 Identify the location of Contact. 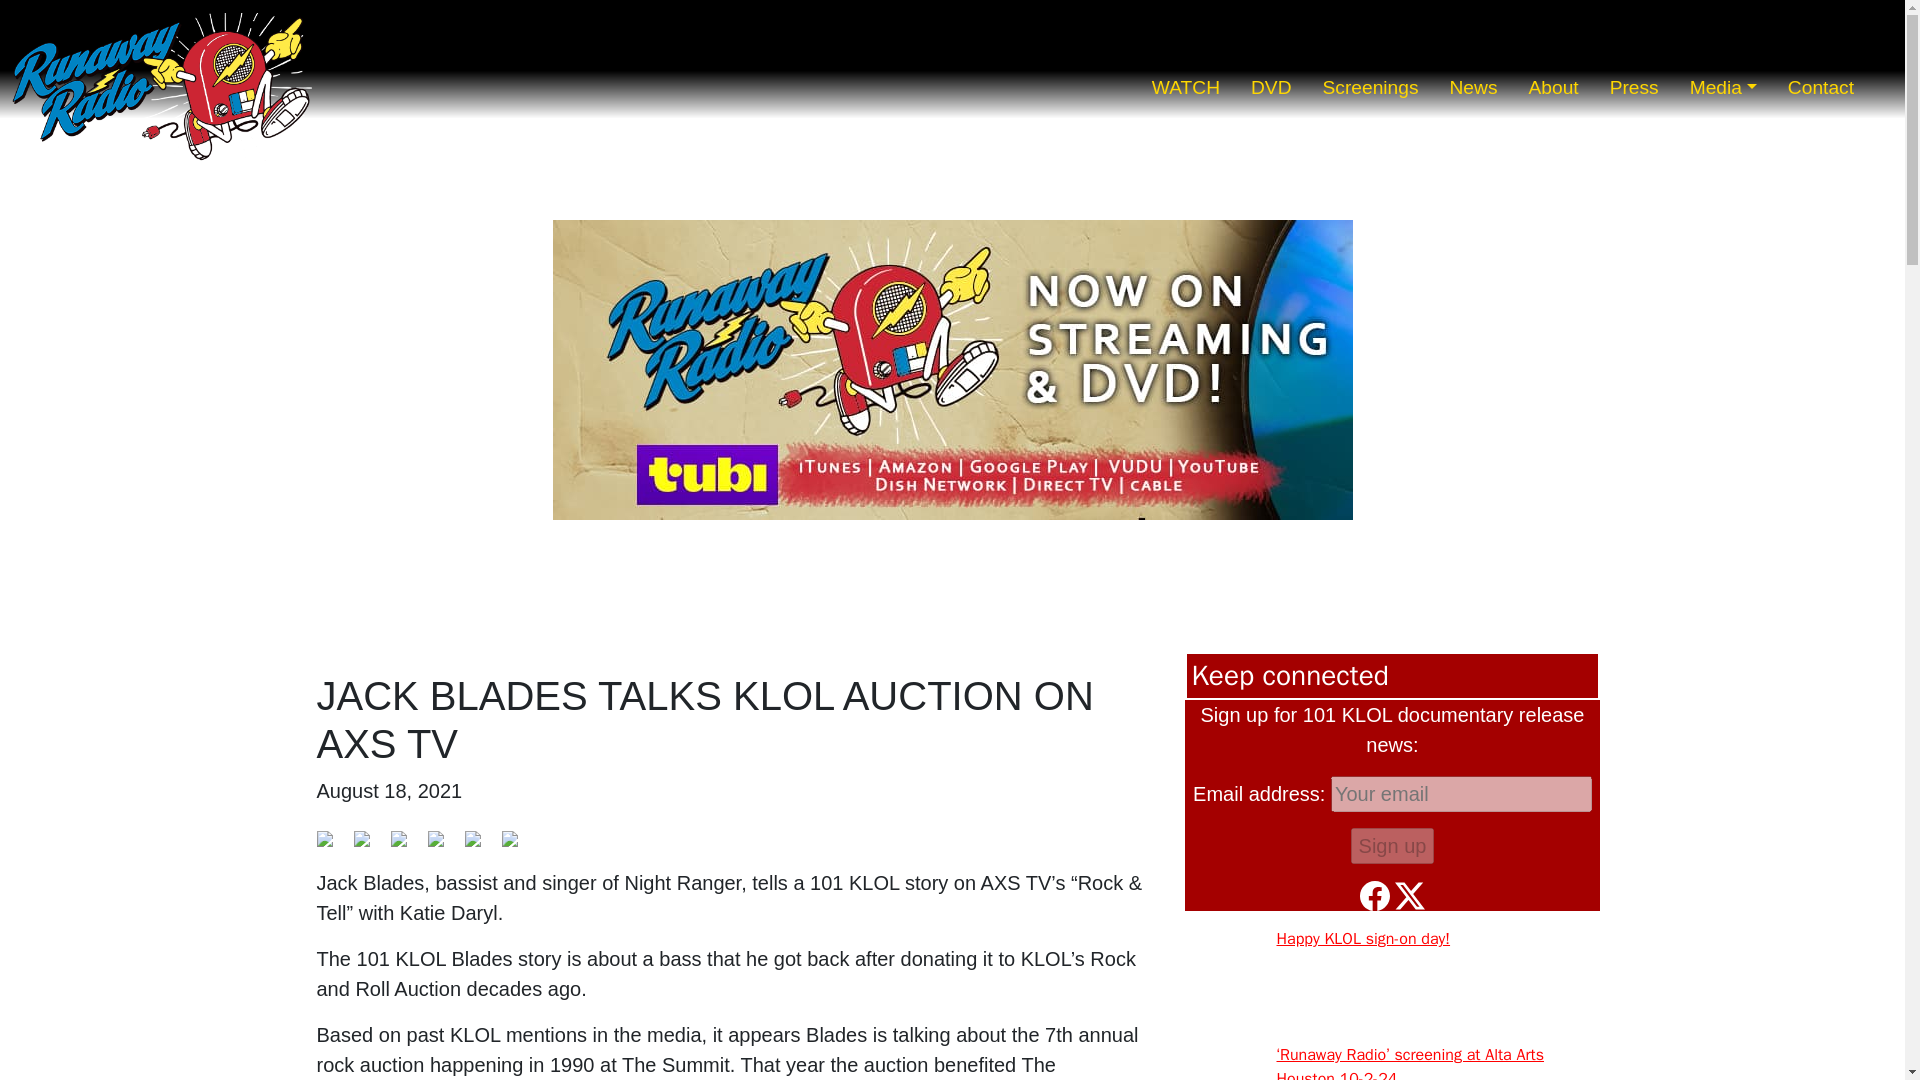
(1820, 88).